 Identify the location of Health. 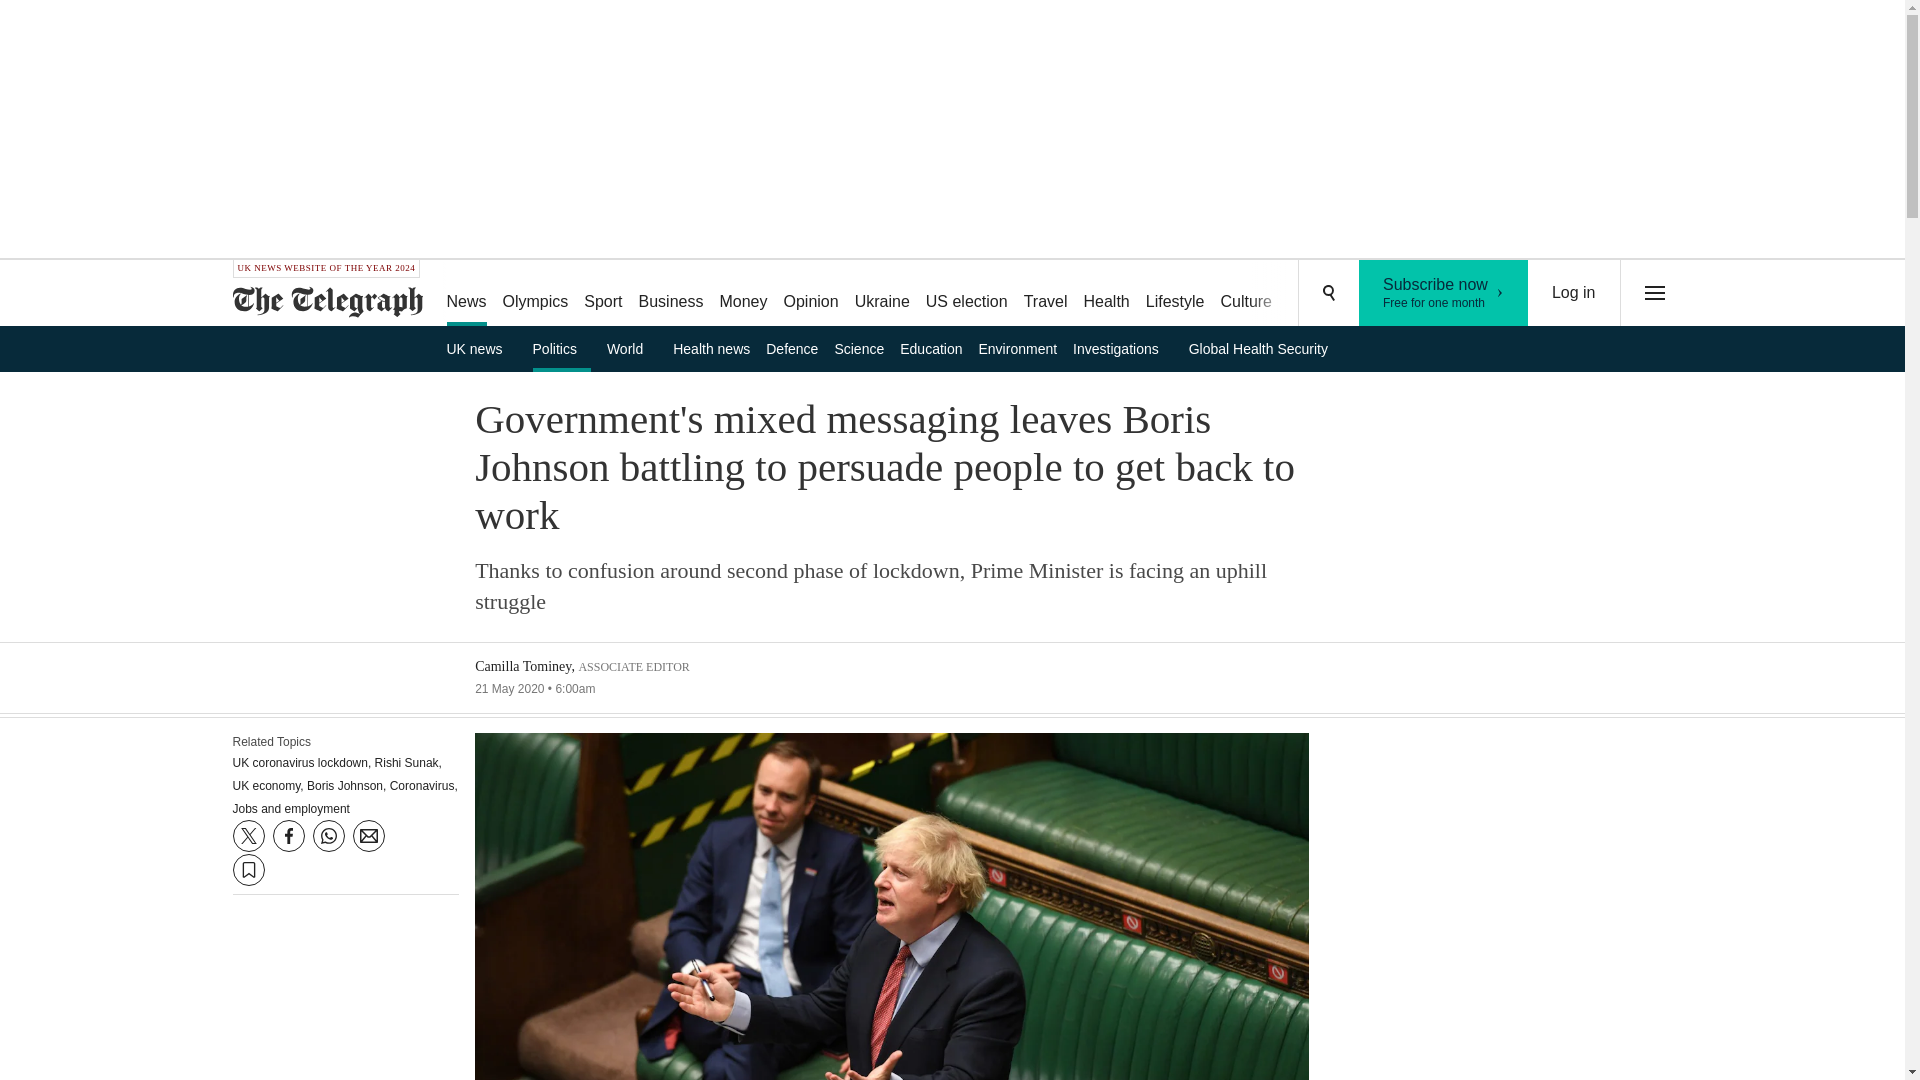
(1106, 294).